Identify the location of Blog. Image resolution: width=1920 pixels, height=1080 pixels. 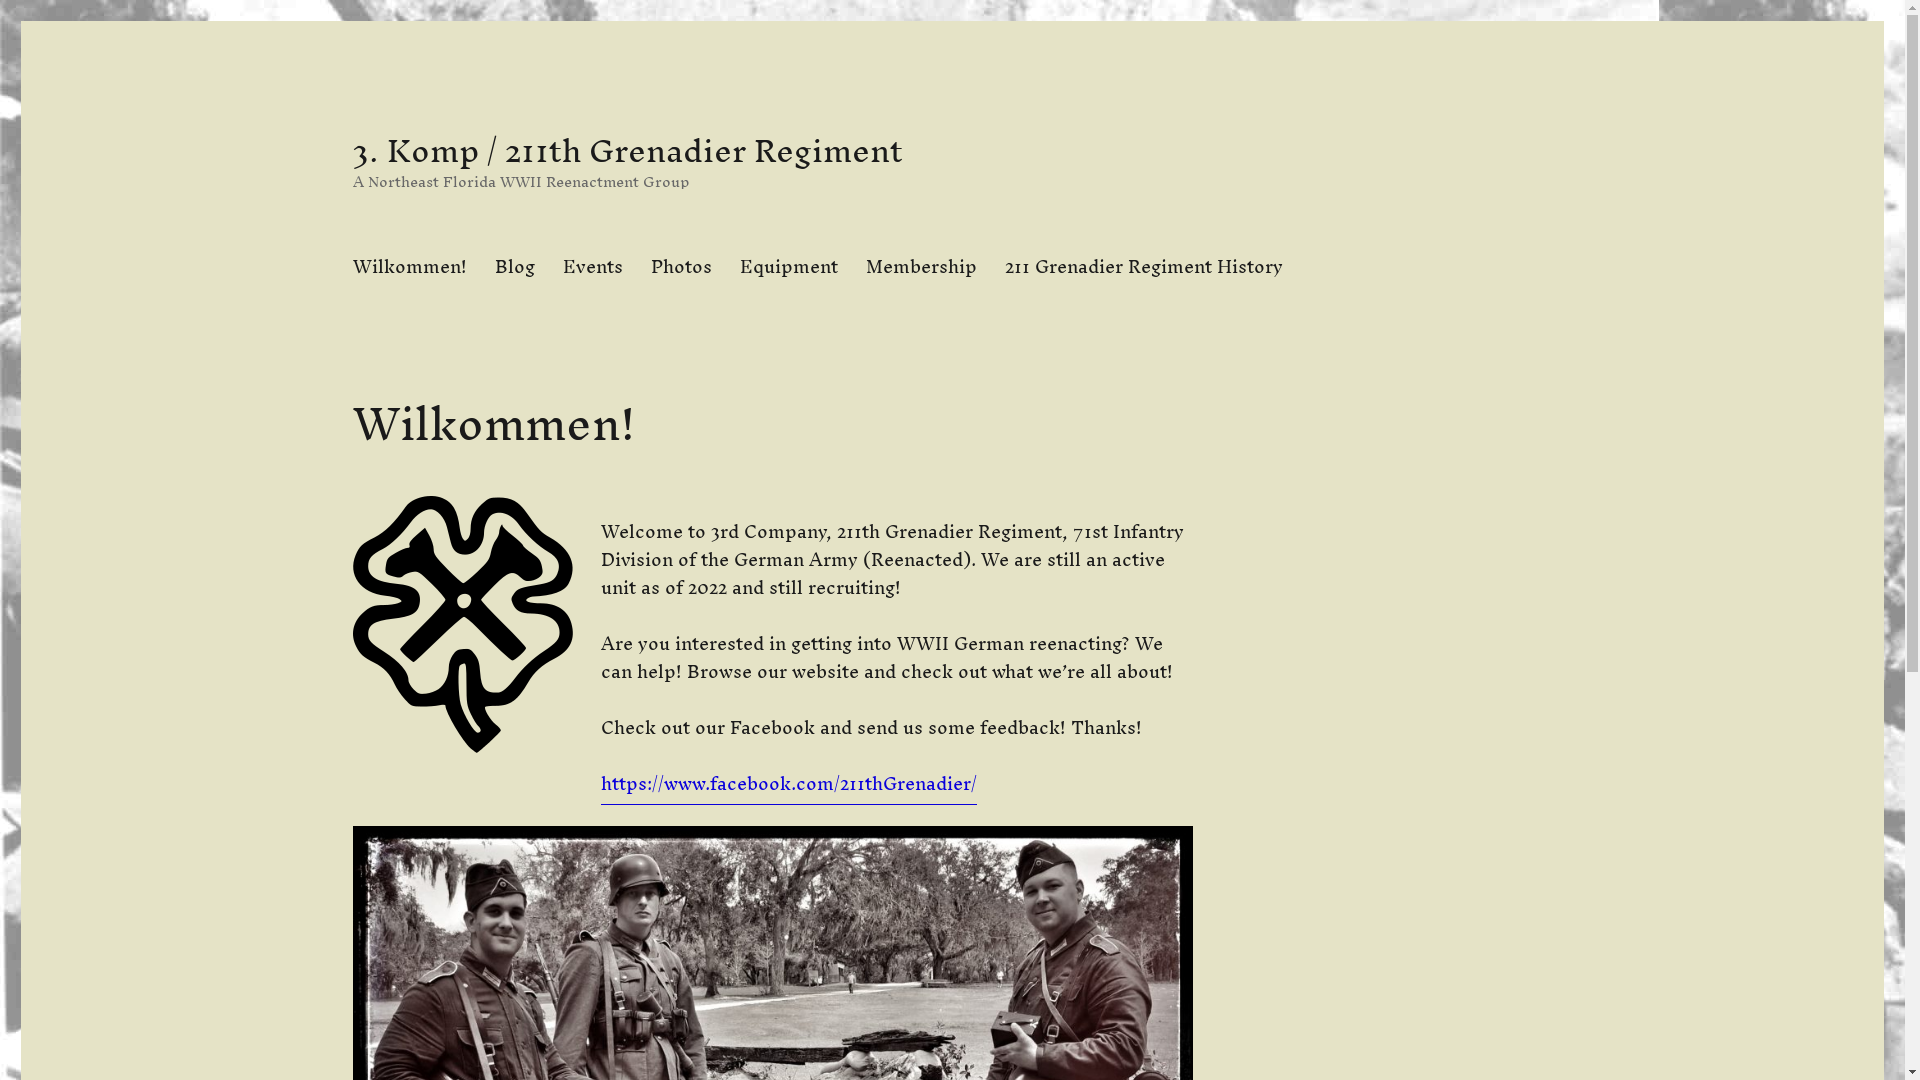
(514, 266).